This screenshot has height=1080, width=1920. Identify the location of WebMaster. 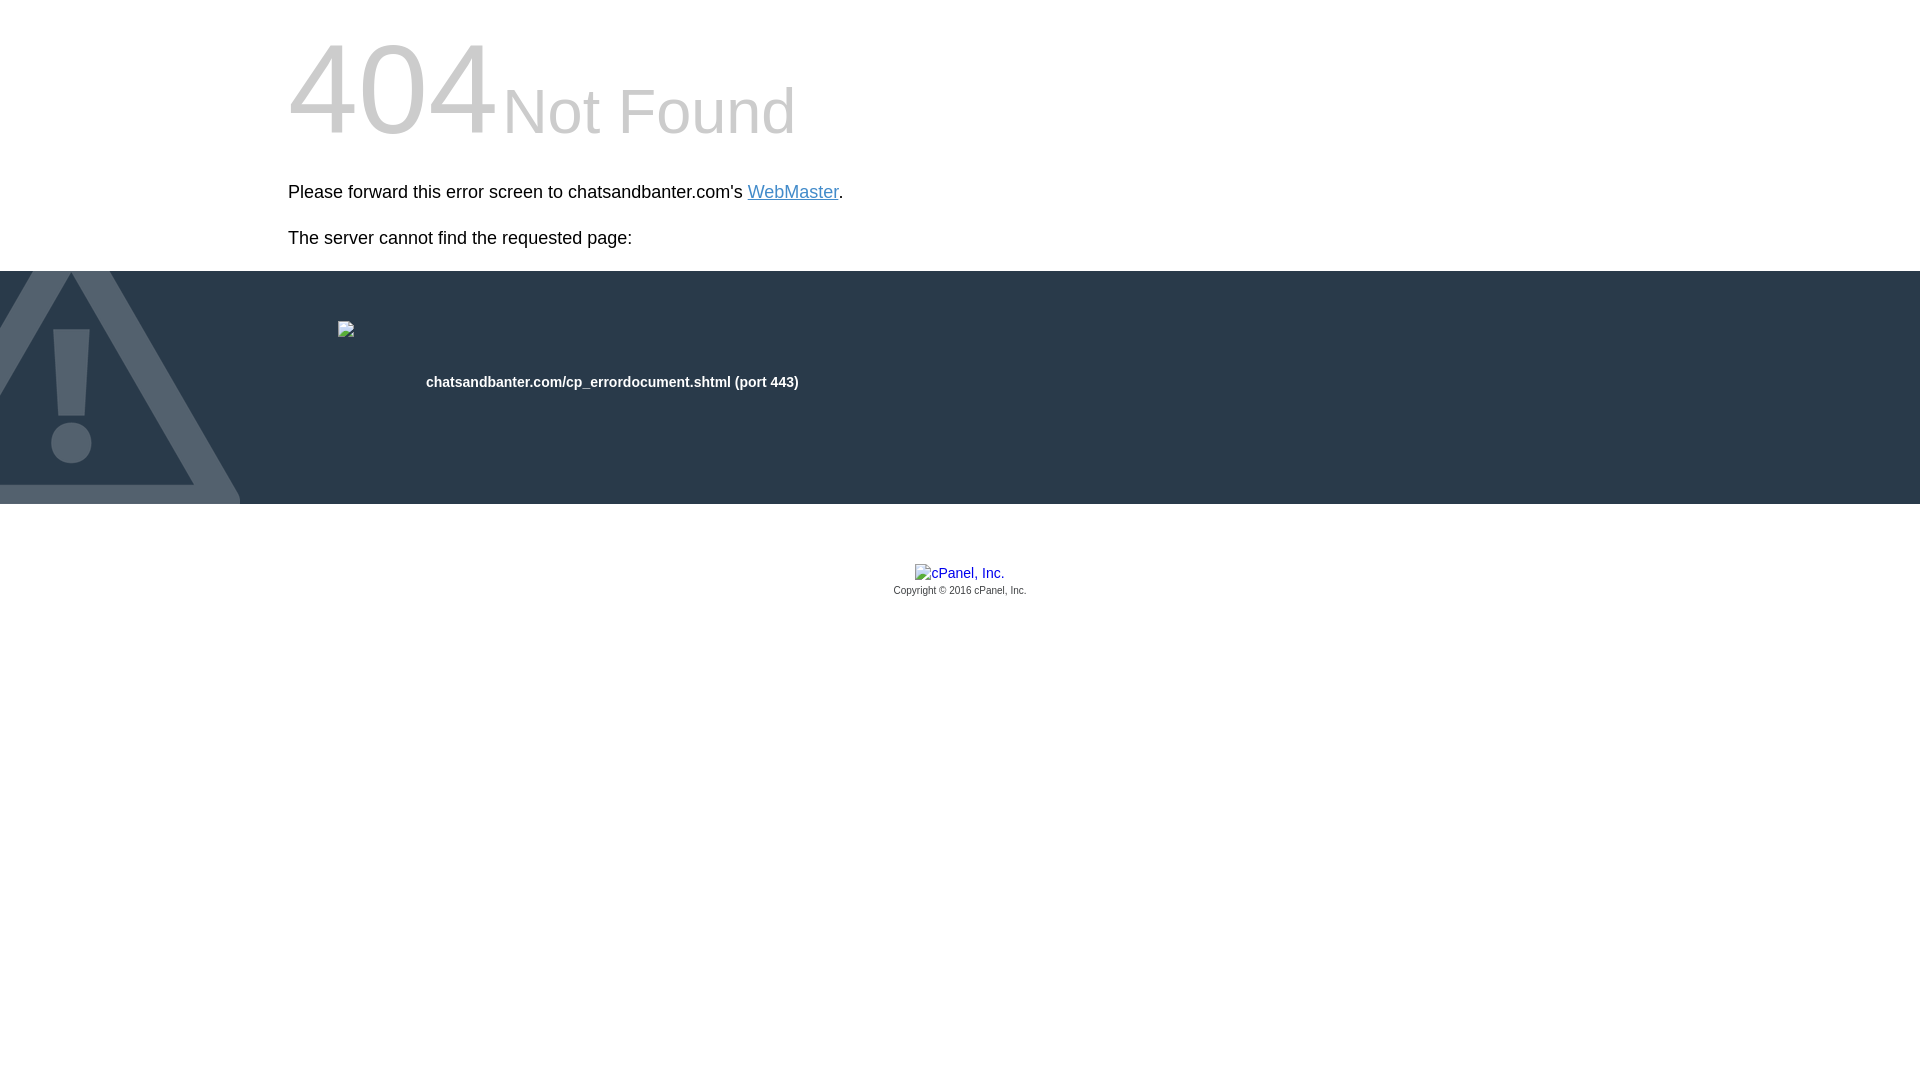
(794, 192).